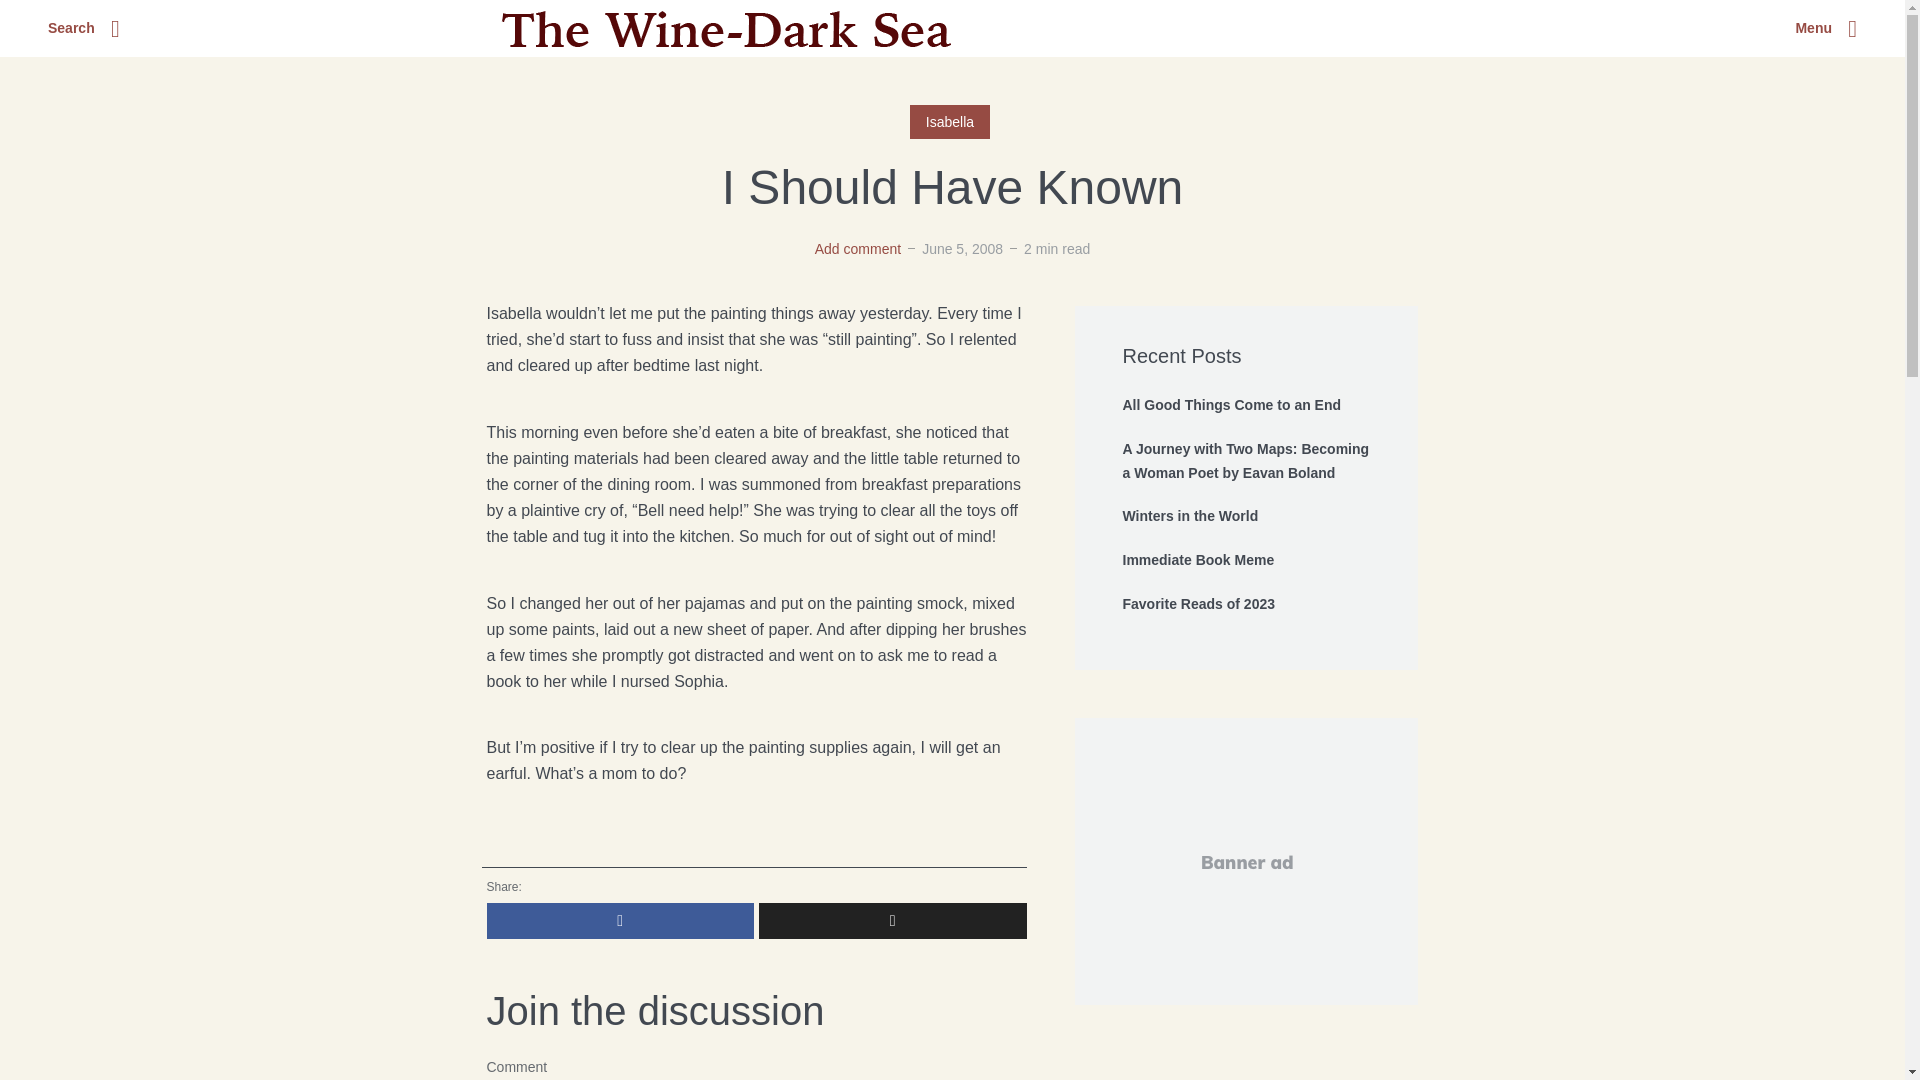 This screenshot has width=1920, height=1080. I want to click on Favorite Reads of 2023, so click(1246, 604).